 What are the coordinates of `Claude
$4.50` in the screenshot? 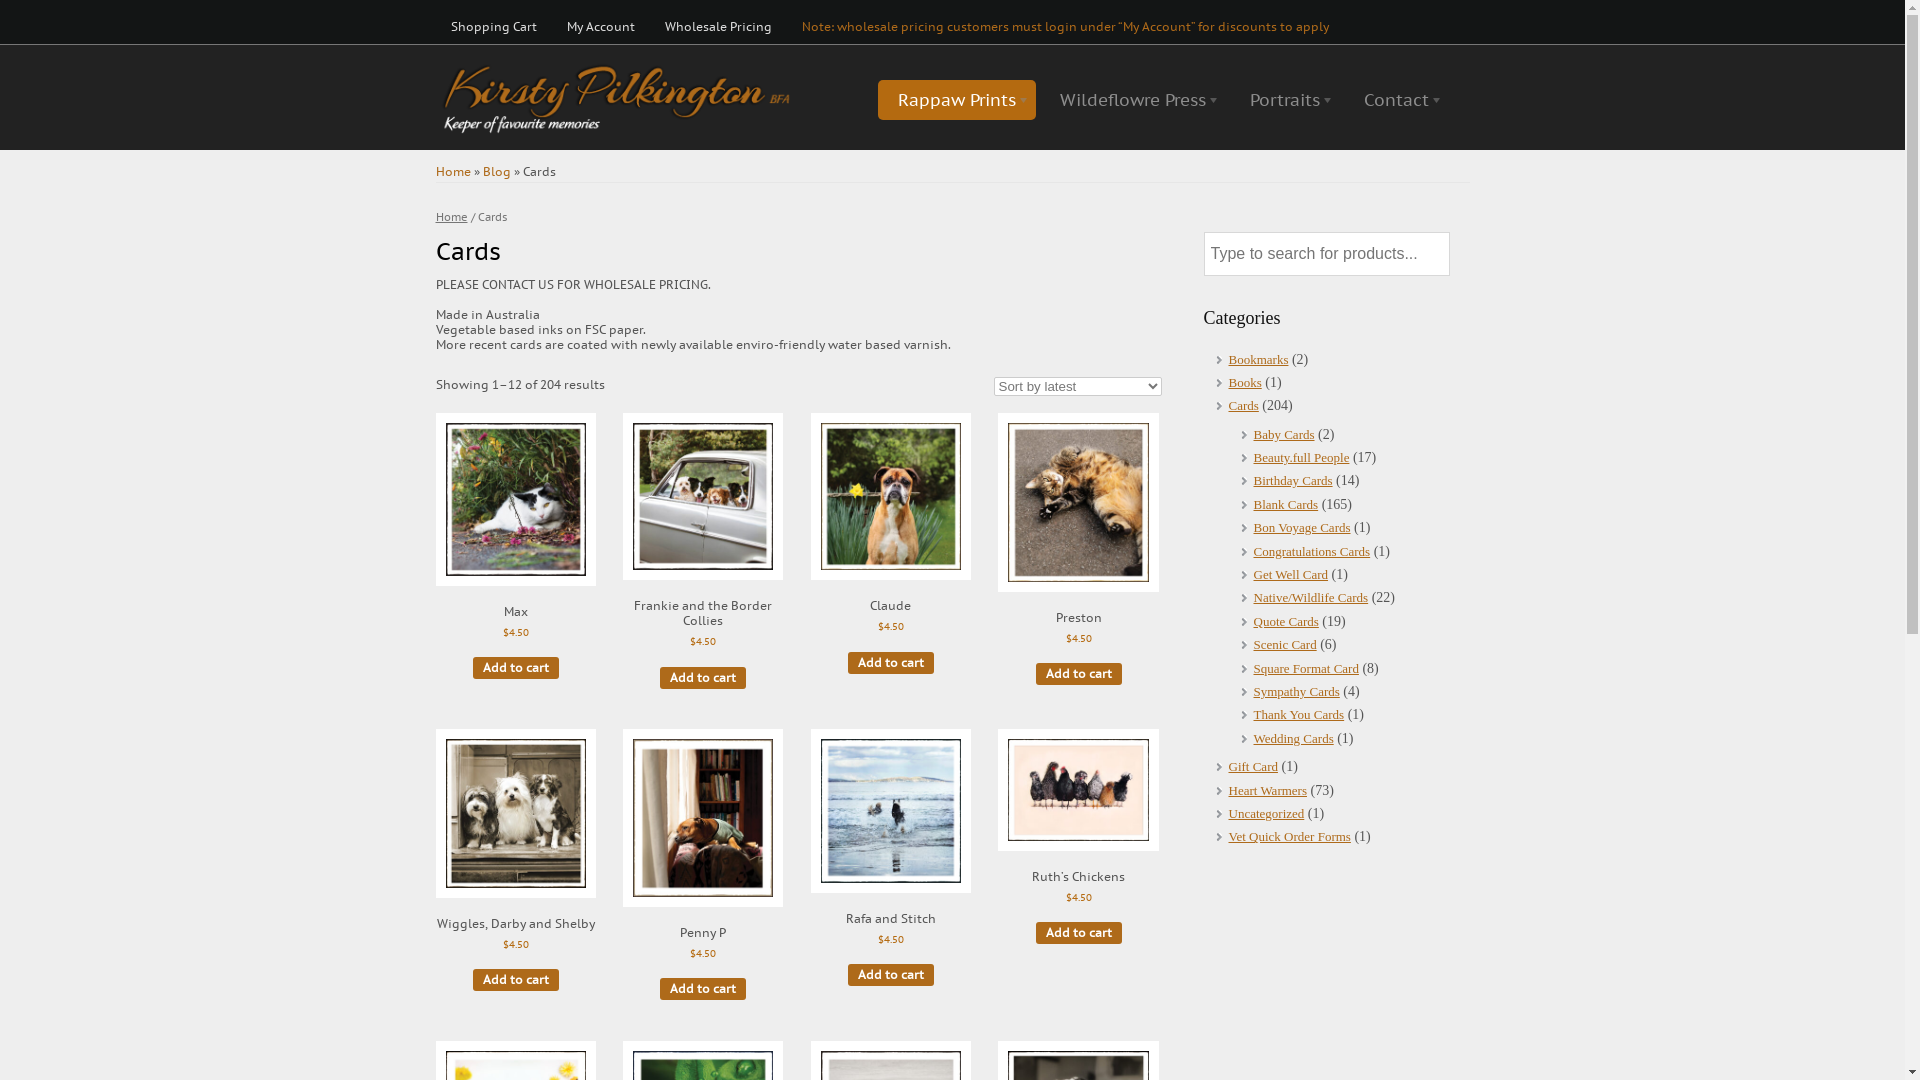 It's located at (891, 541).